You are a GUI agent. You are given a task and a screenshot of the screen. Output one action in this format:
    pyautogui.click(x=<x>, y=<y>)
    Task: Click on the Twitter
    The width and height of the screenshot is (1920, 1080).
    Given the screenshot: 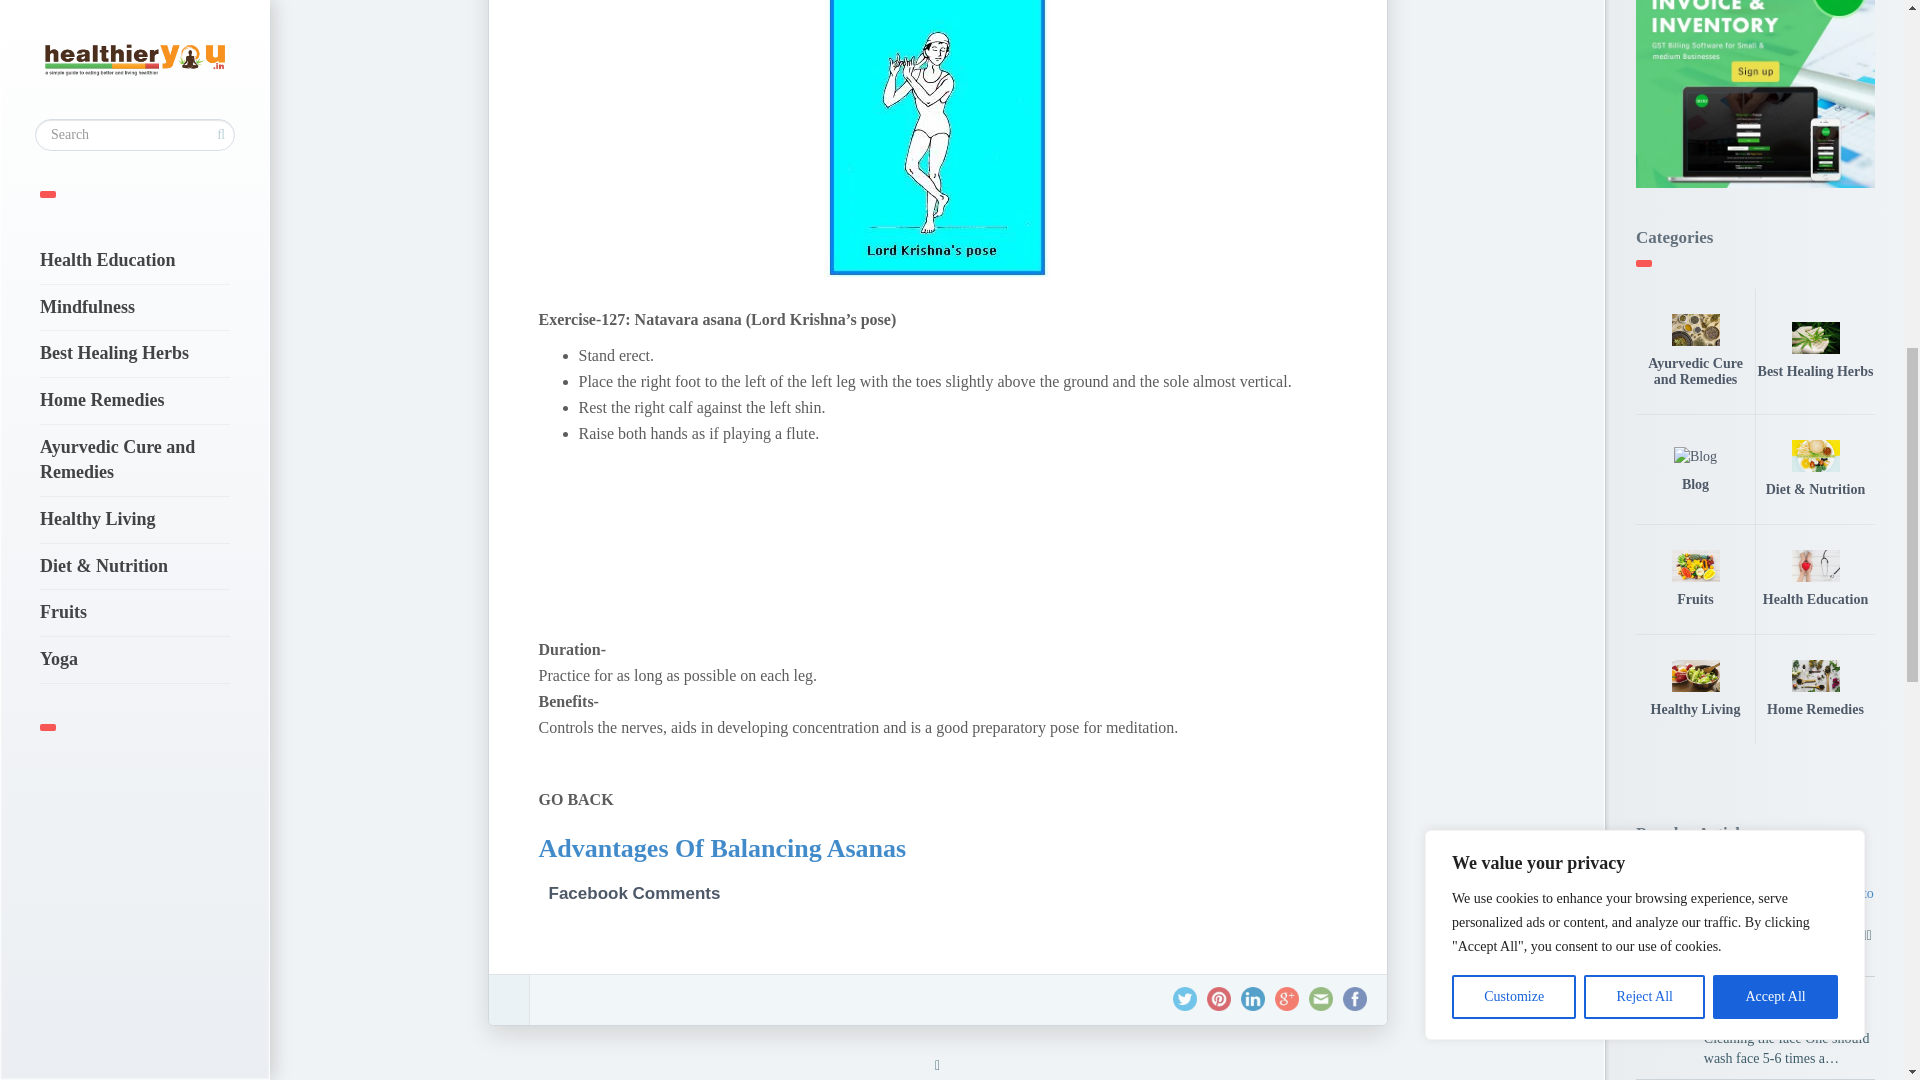 What is the action you would take?
    pyautogui.click(x=1184, y=998)
    